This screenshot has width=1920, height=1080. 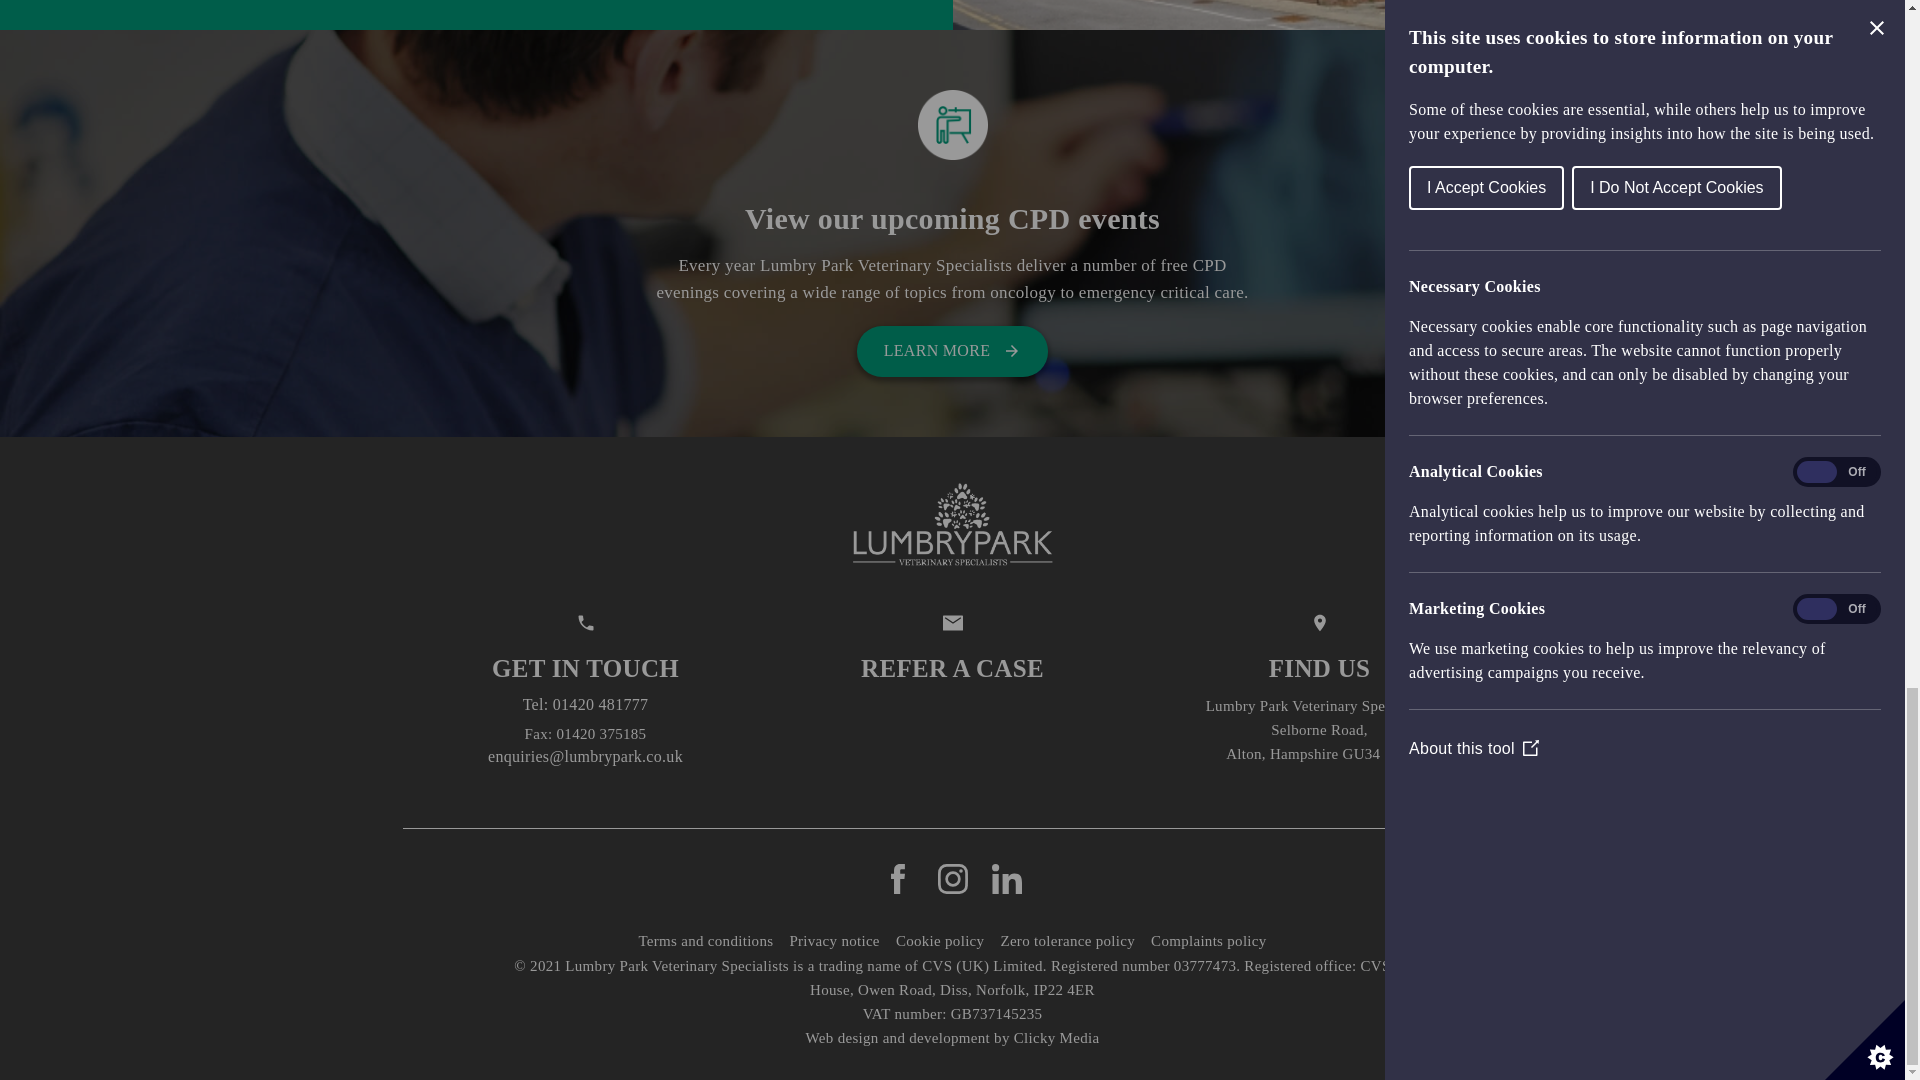 What do you see at coordinates (940, 940) in the screenshot?
I see `Cookie policy` at bounding box center [940, 940].